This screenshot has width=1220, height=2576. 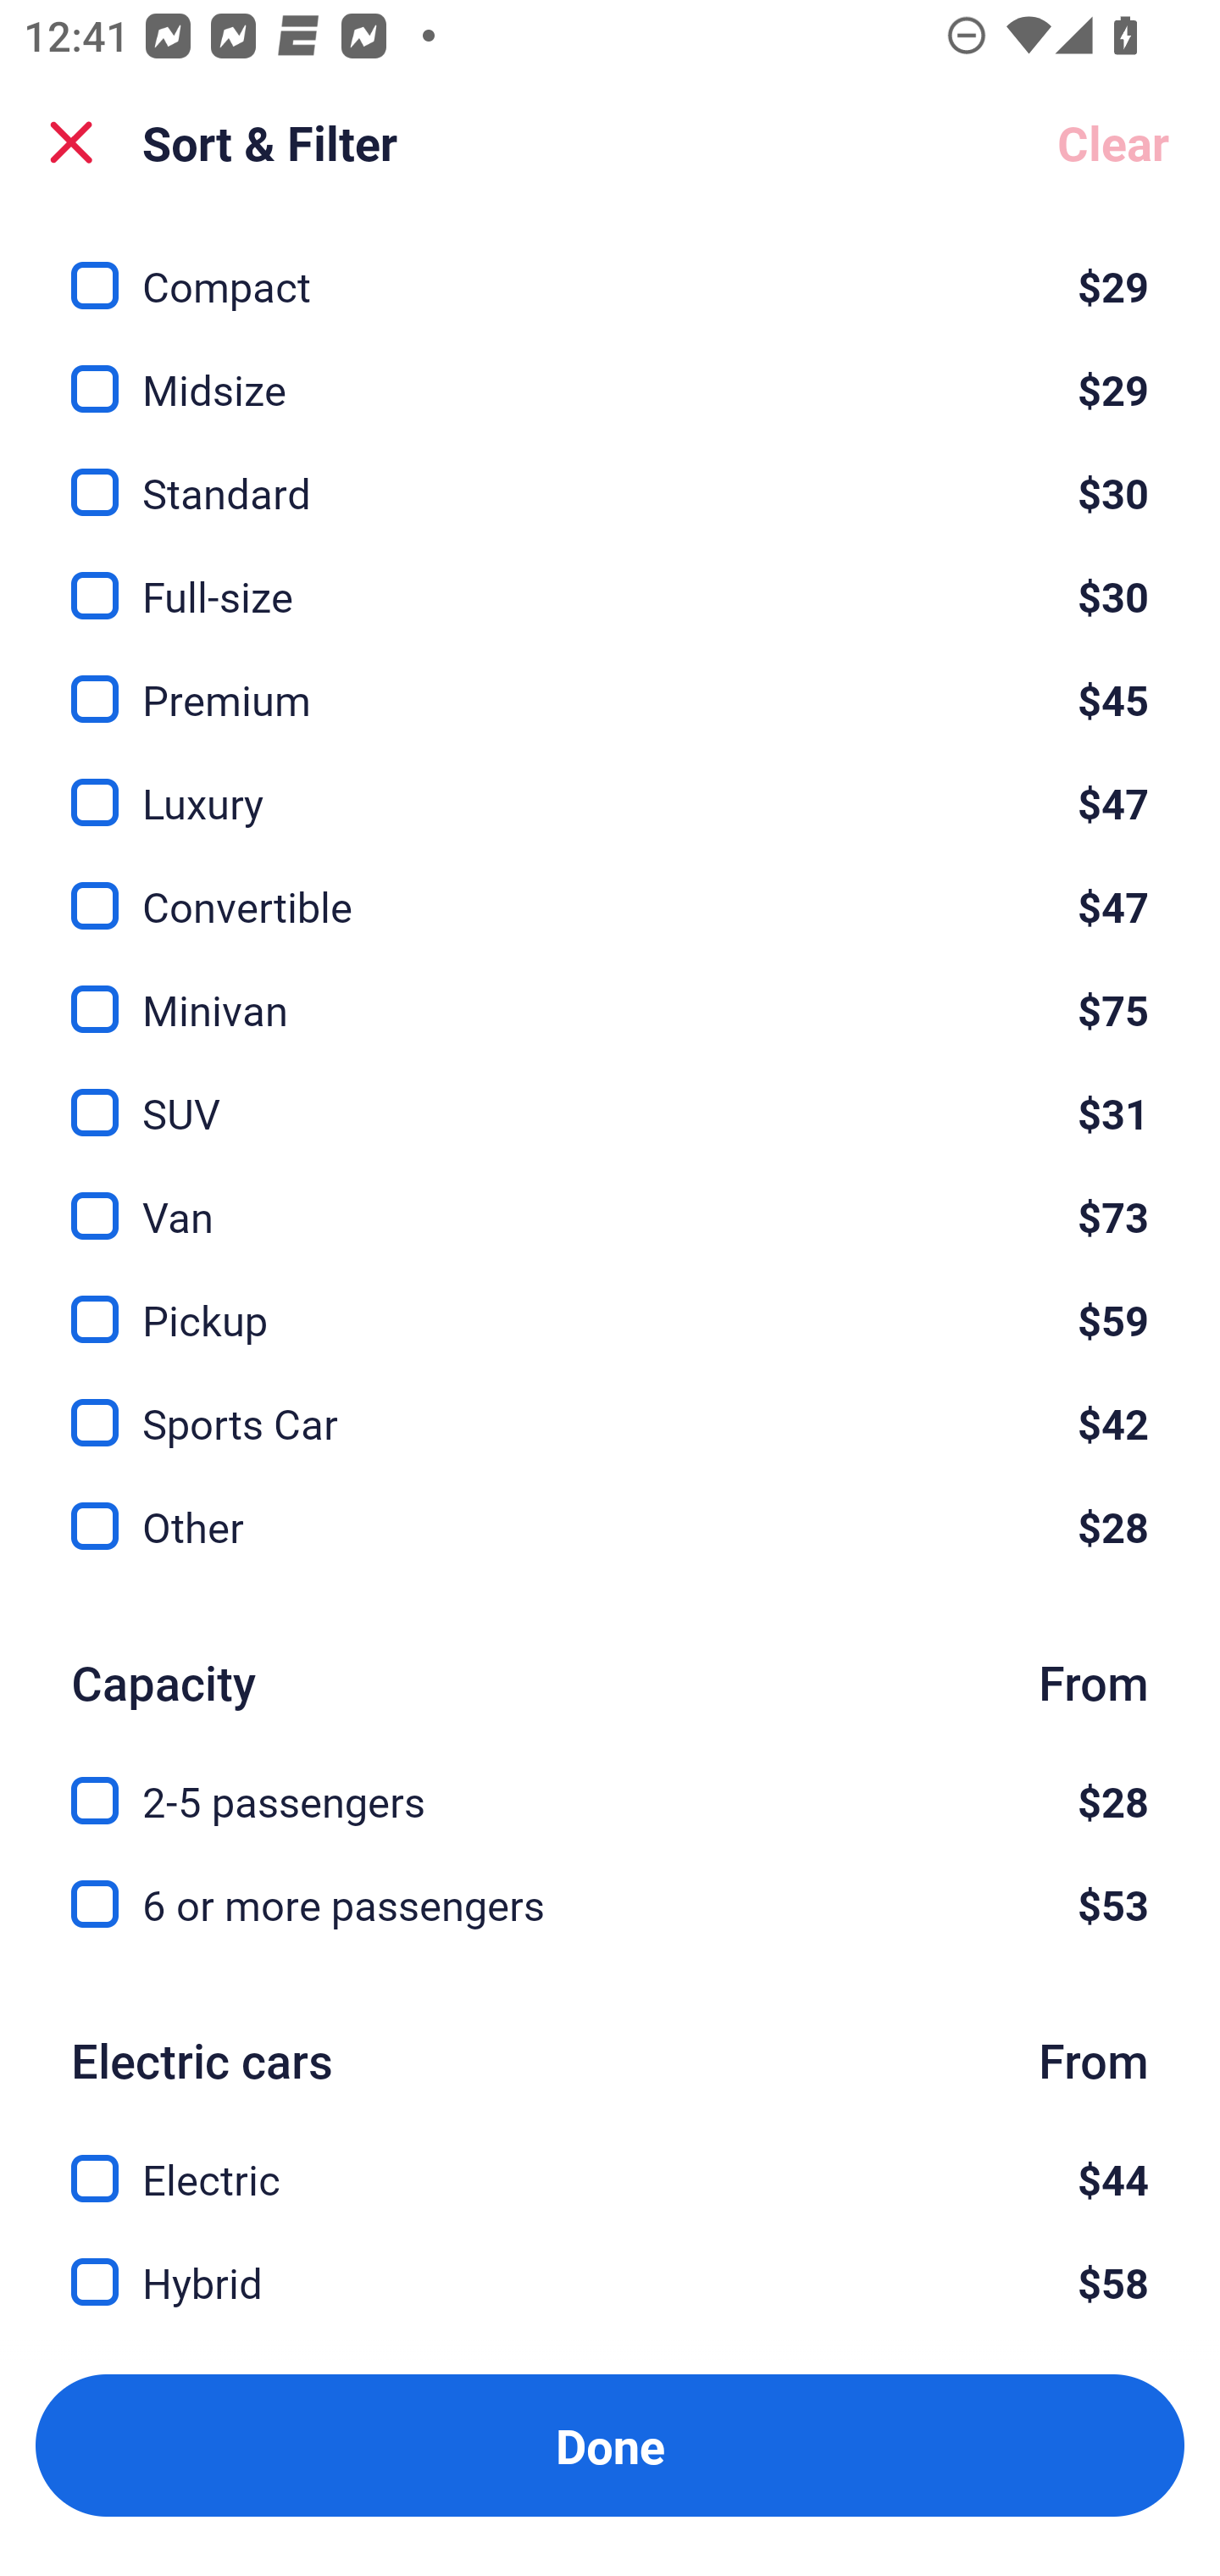 I want to click on Standard, $30 Standard $30, so click(x=610, y=474).